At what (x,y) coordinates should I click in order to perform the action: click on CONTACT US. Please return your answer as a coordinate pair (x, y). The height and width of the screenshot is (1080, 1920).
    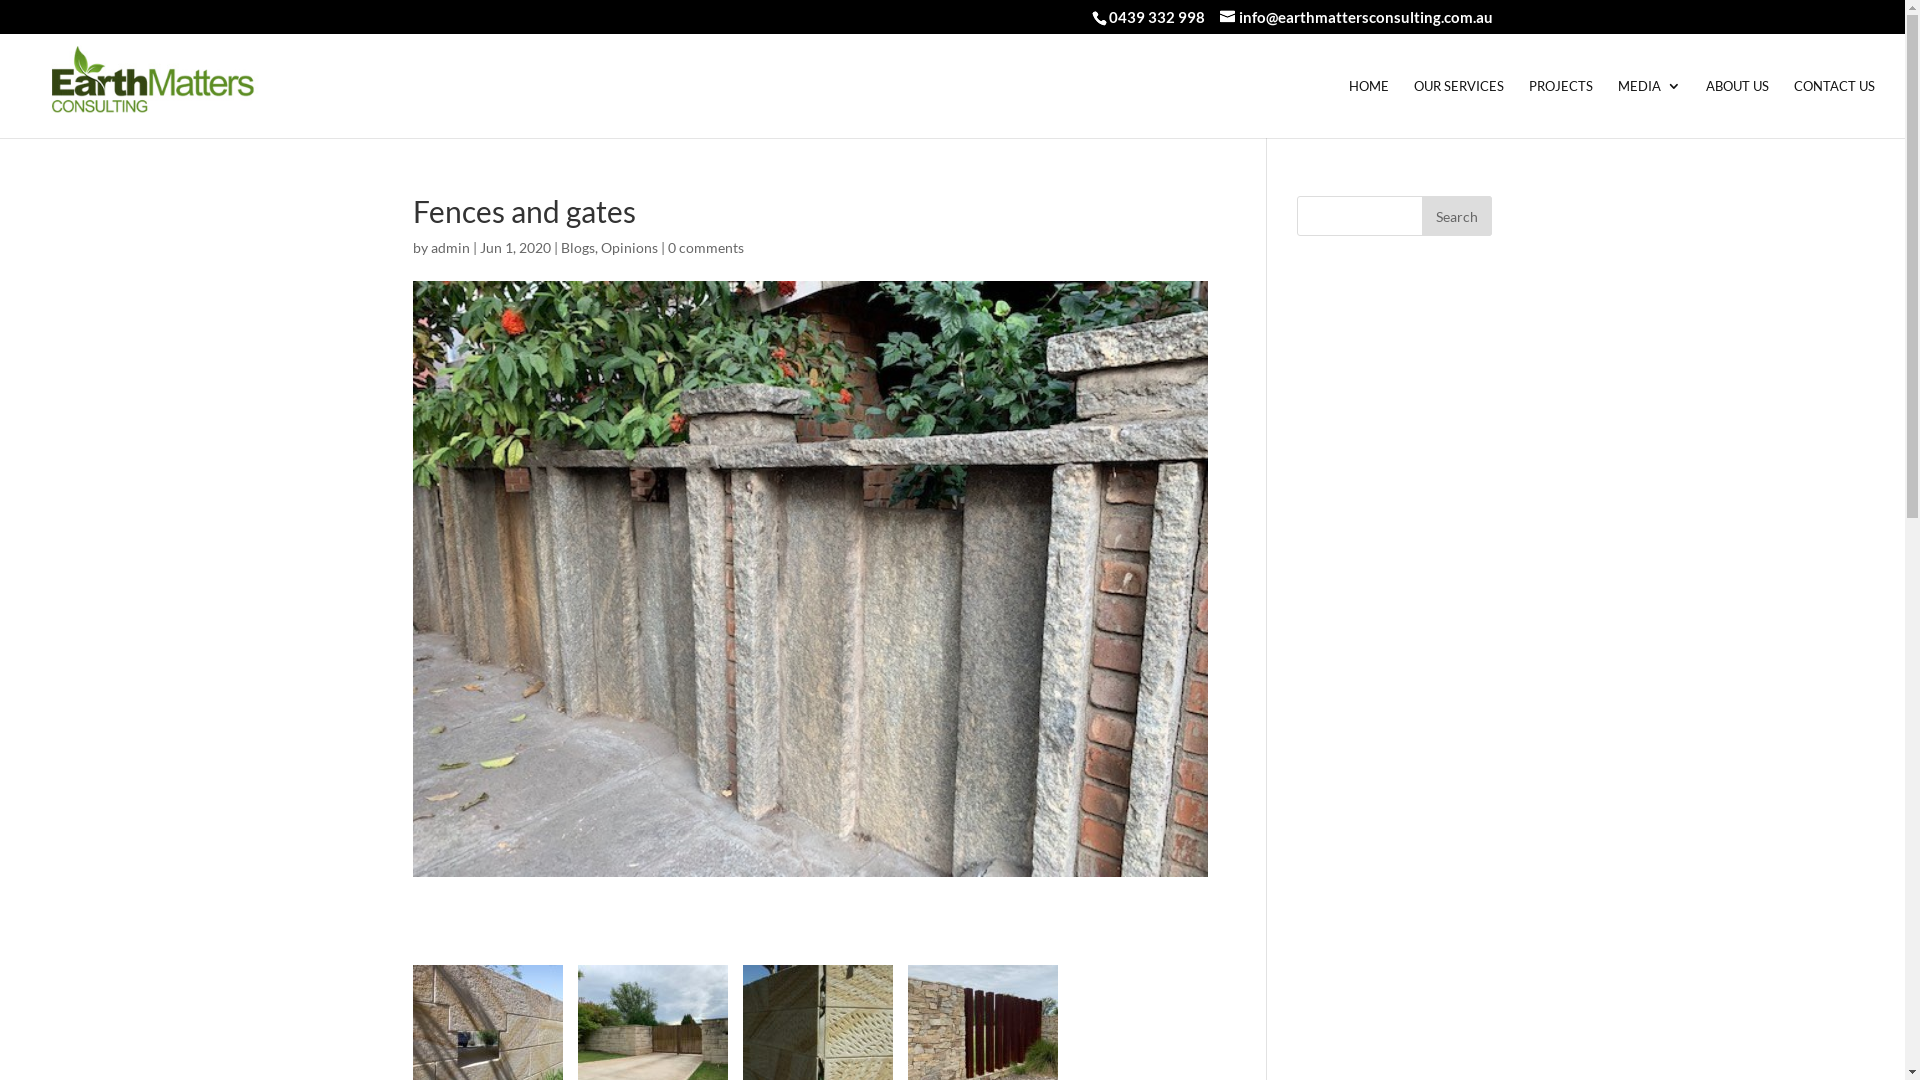
    Looking at the image, I should click on (1834, 108).